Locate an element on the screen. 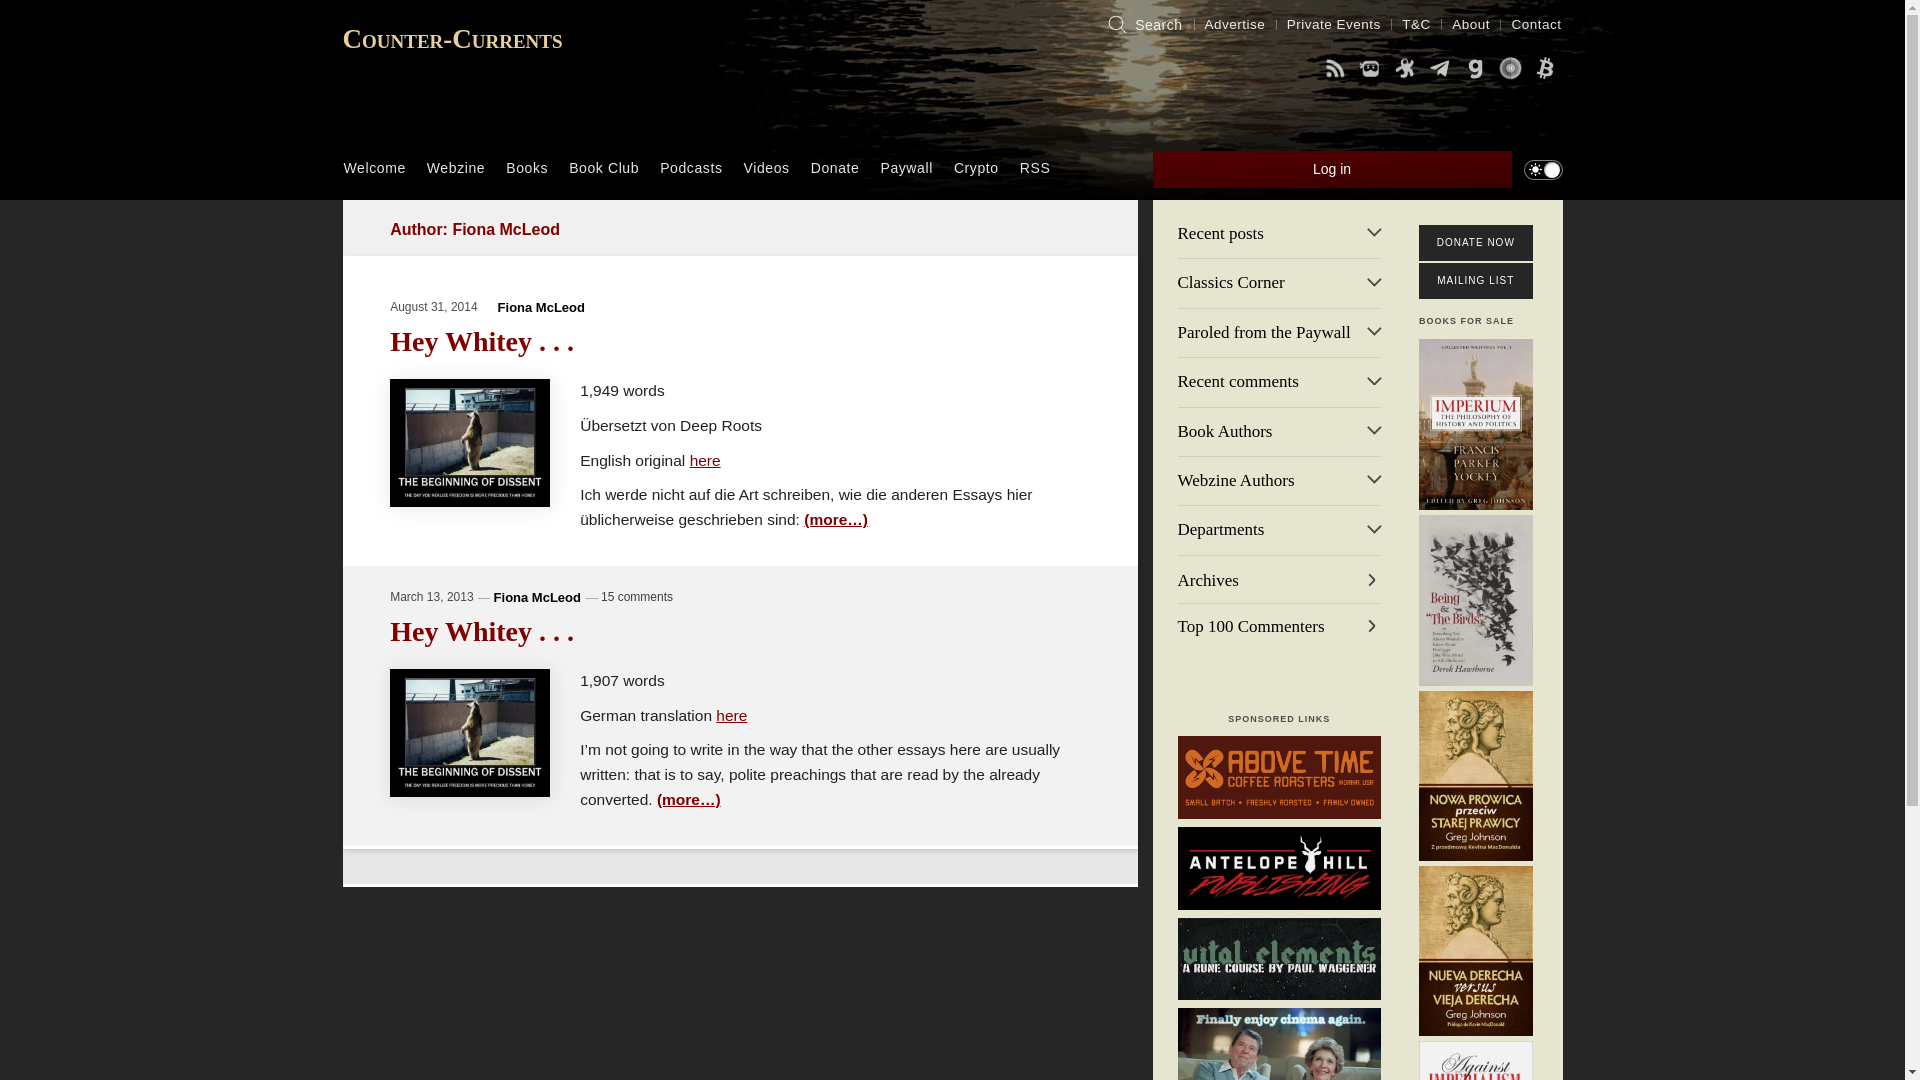  Welcome is located at coordinates (374, 167).